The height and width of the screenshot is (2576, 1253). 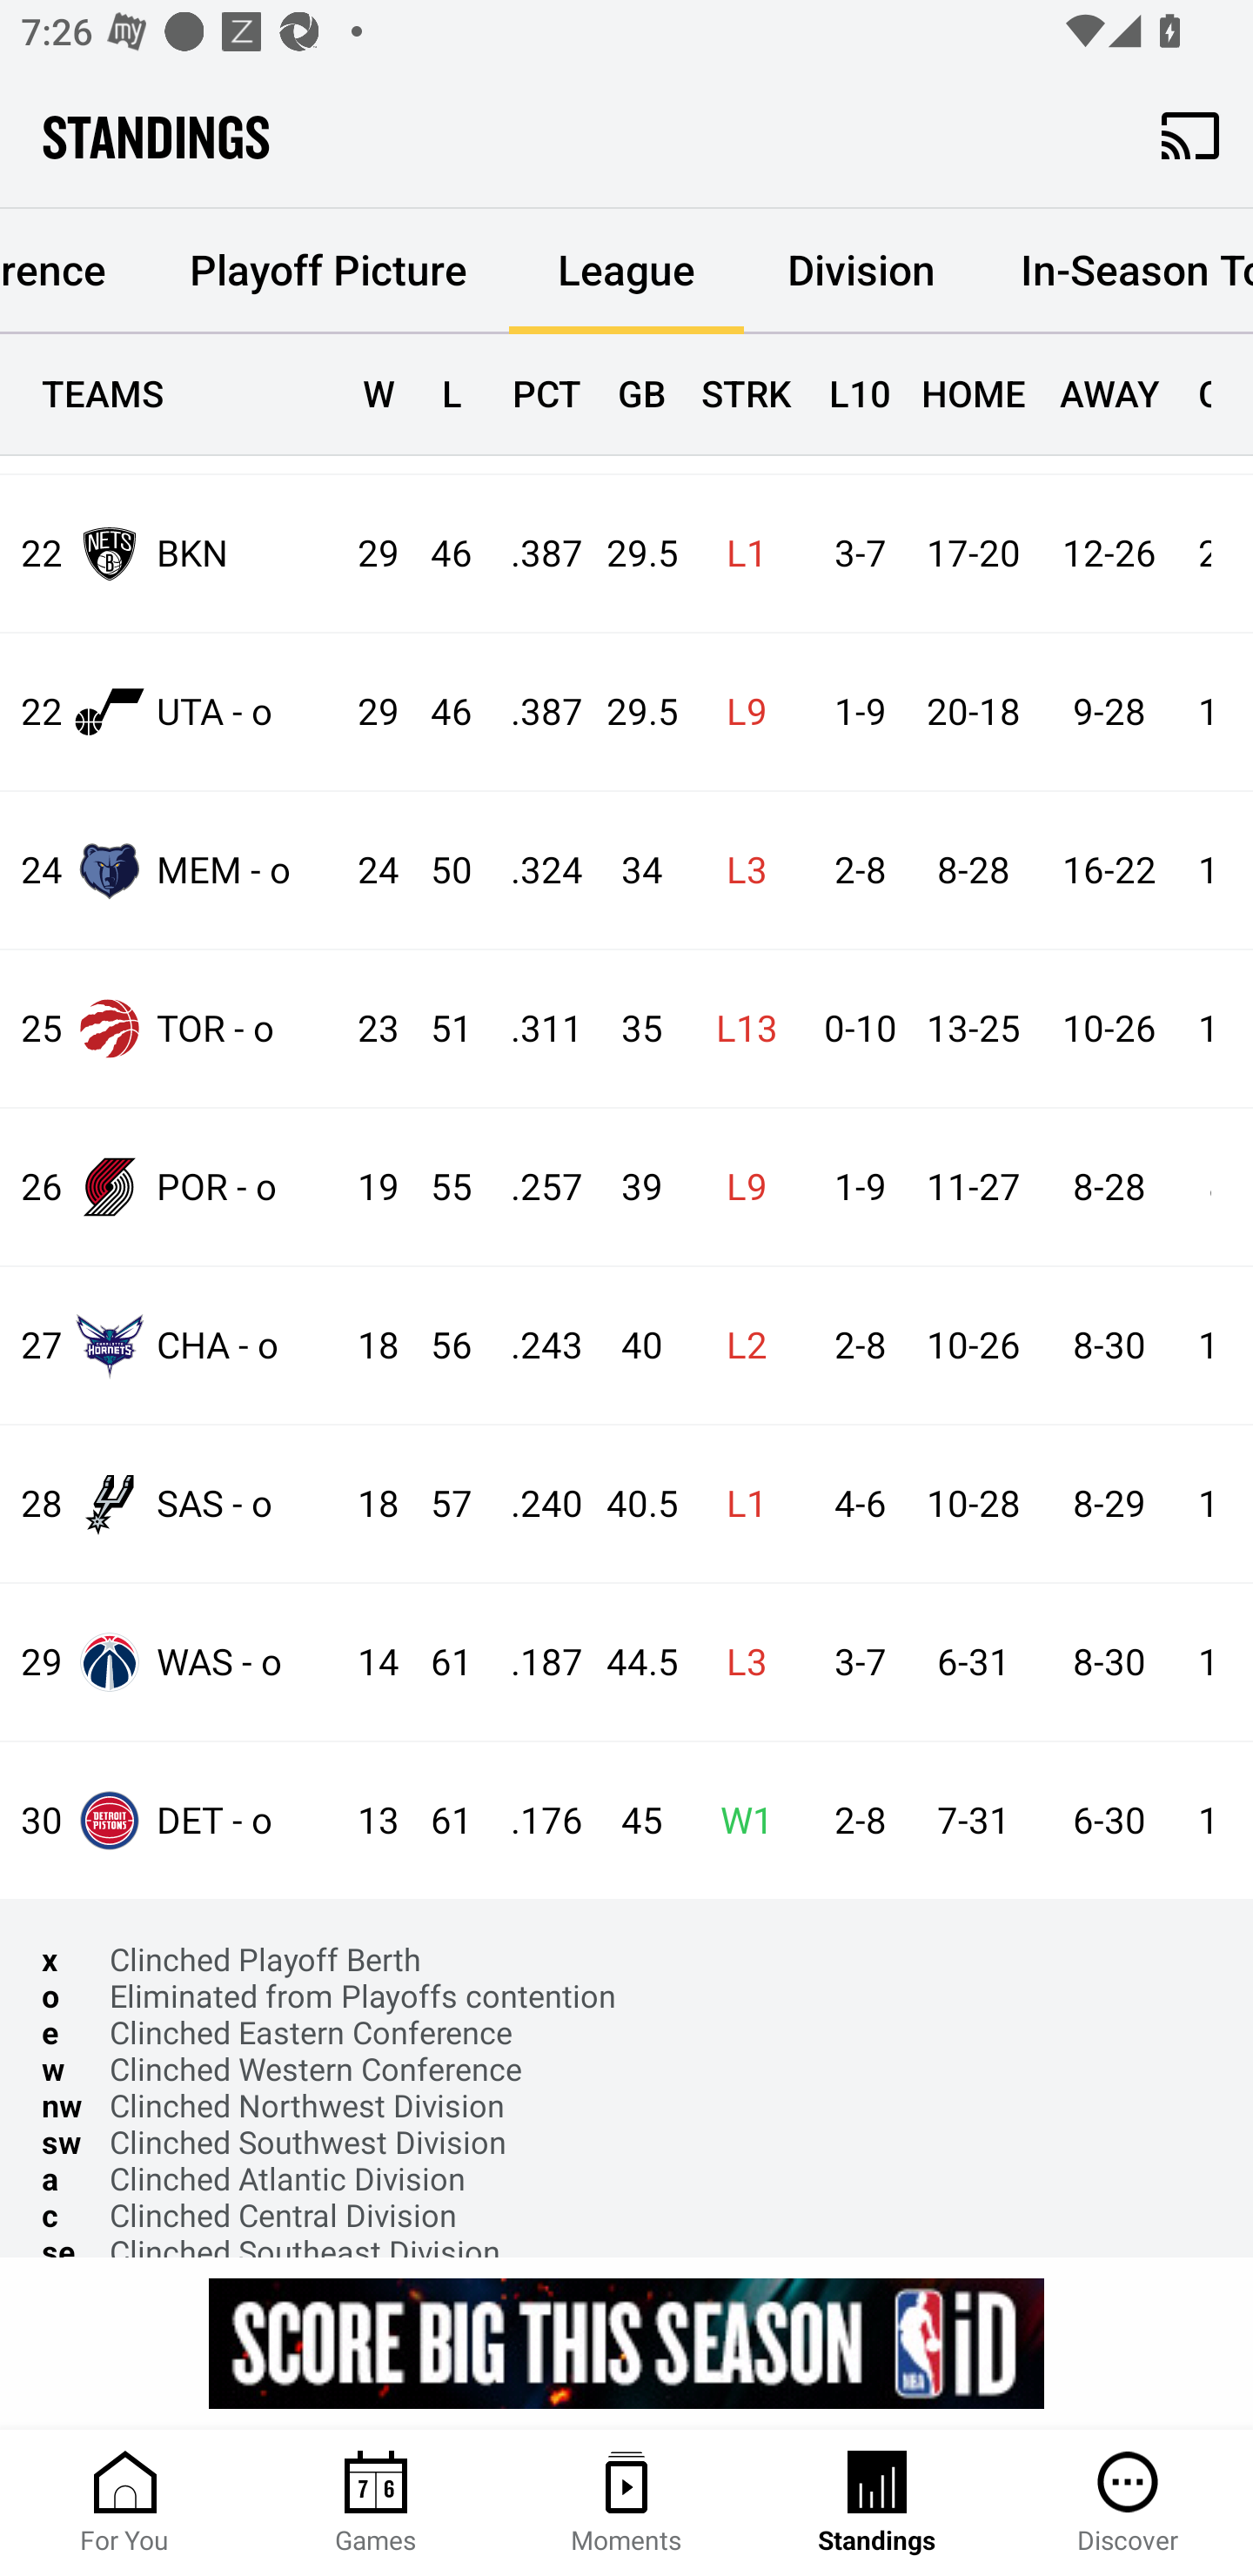 What do you see at coordinates (1128, 2503) in the screenshot?
I see `Discover` at bounding box center [1128, 2503].